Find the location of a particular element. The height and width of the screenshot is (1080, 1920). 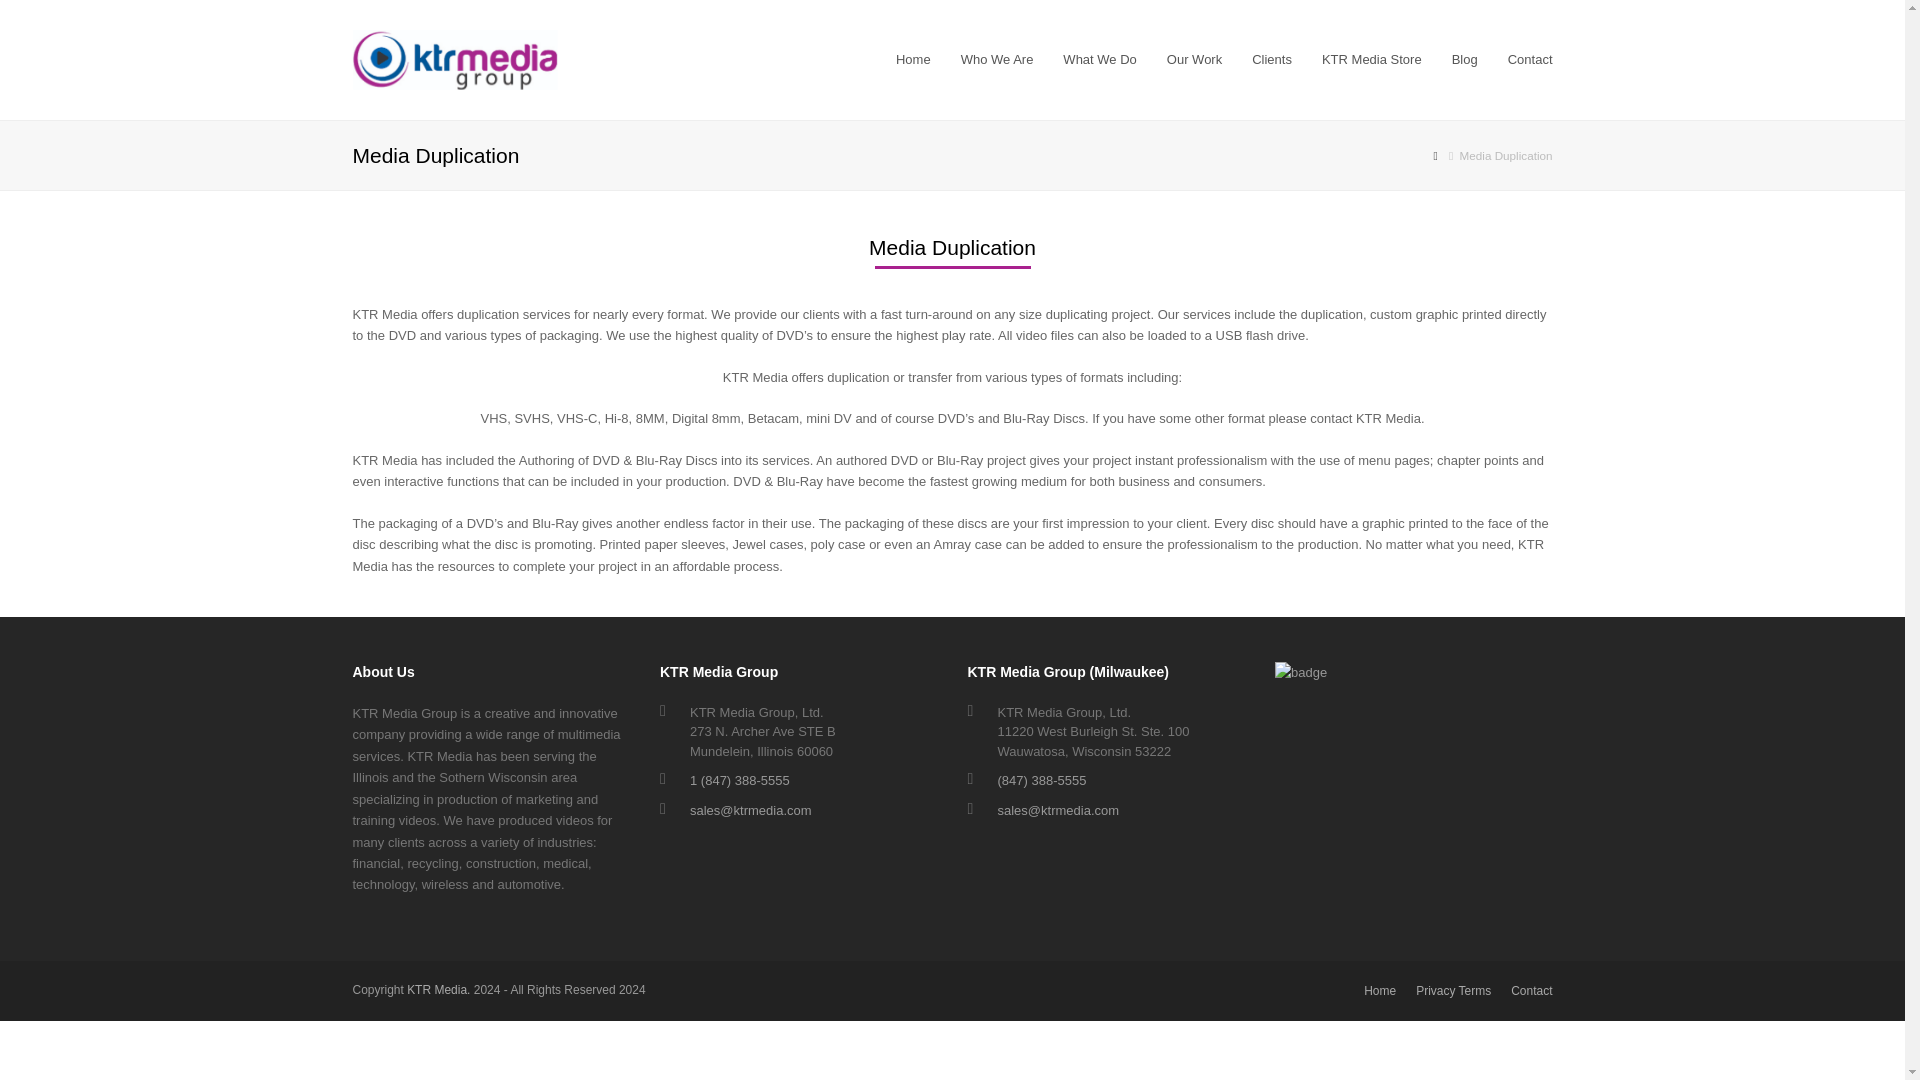

Blog is located at coordinates (1464, 60).